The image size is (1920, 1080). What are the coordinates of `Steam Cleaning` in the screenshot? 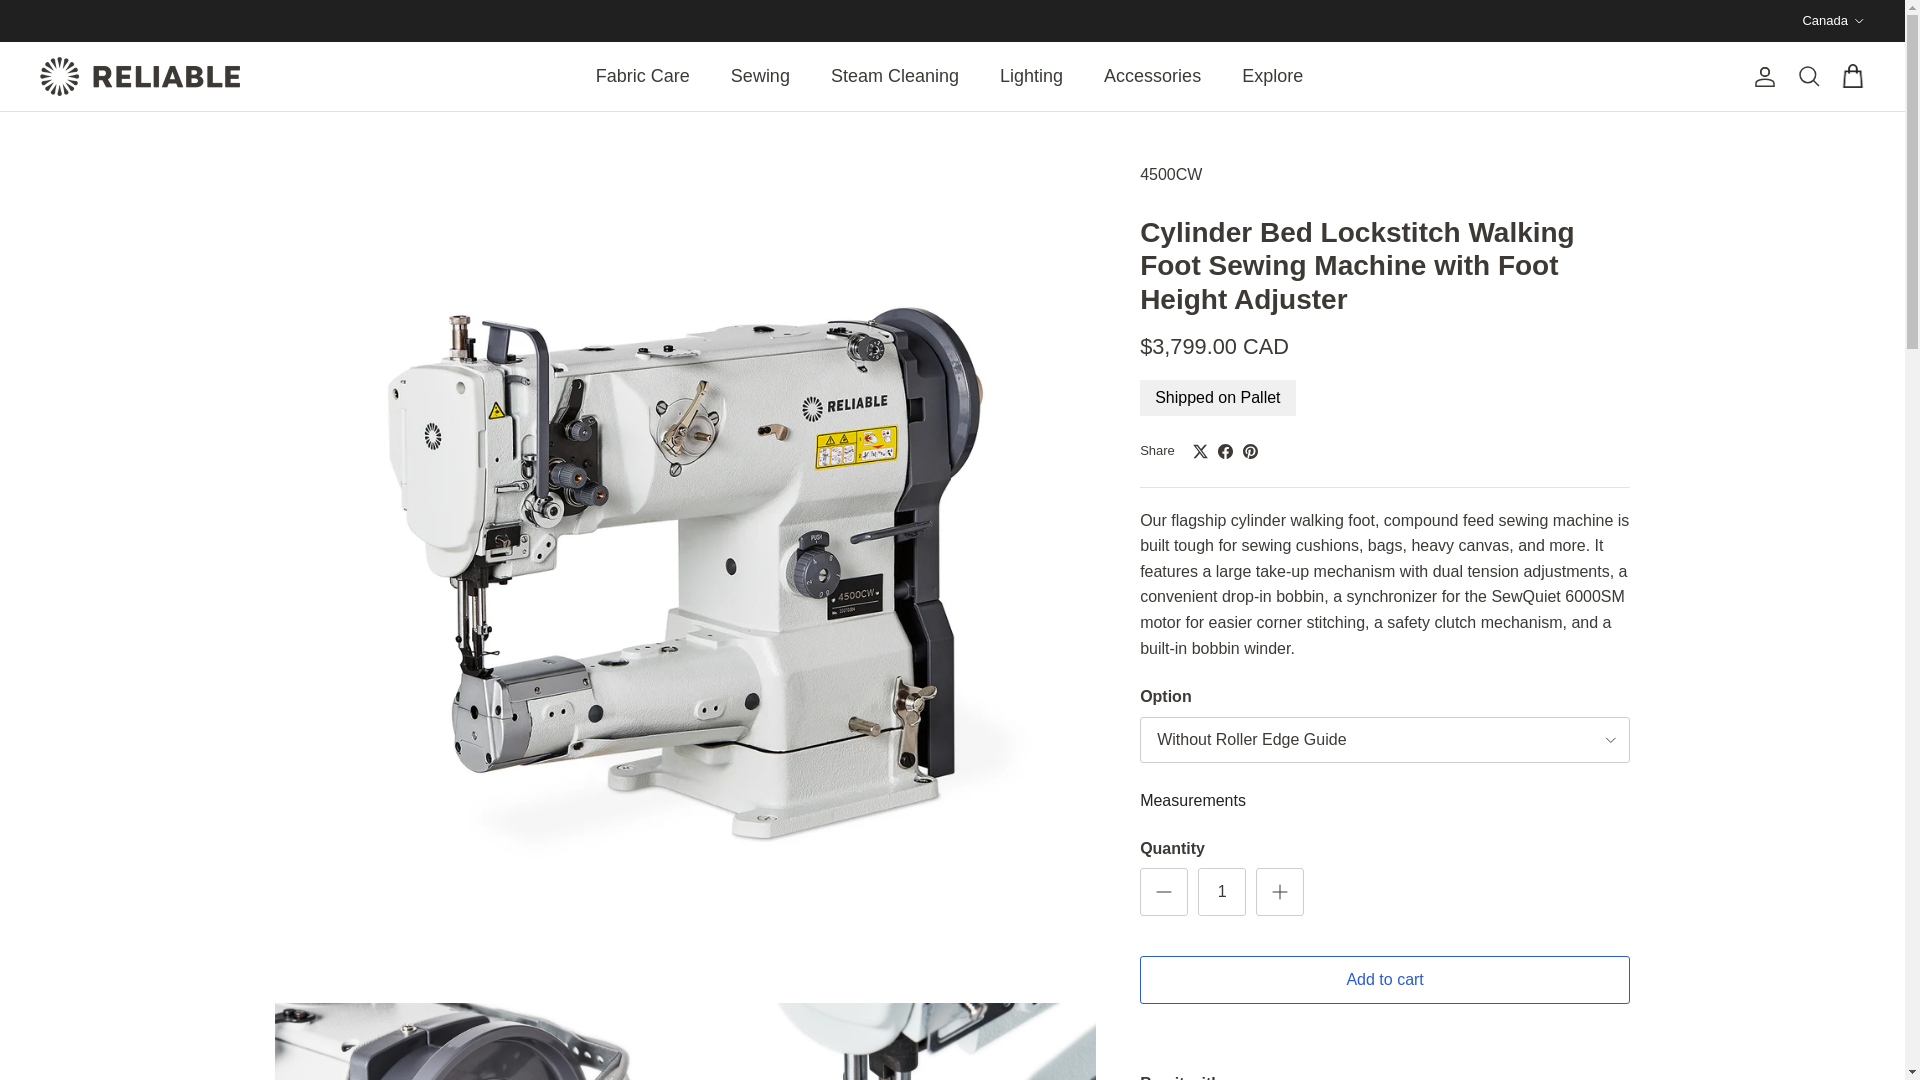 It's located at (894, 76).